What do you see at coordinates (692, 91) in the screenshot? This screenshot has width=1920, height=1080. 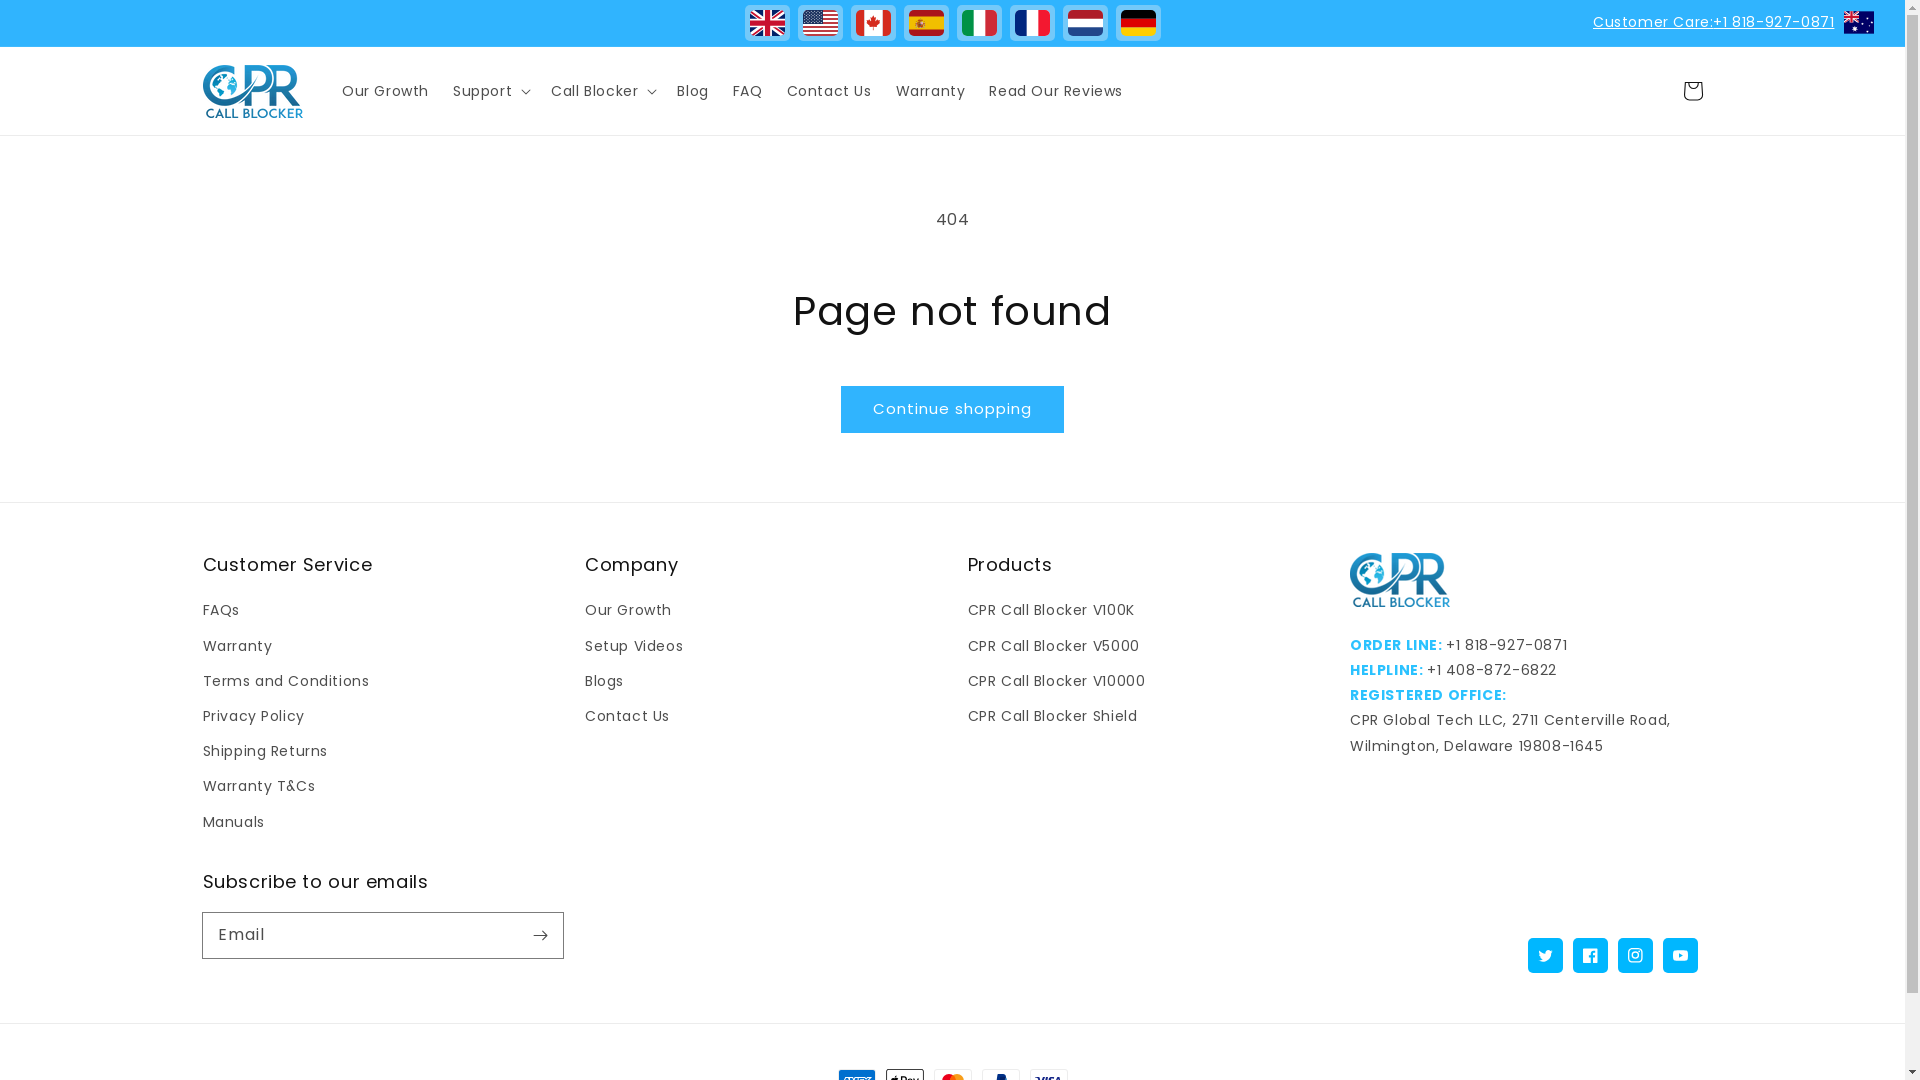 I see `Blog` at bounding box center [692, 91].